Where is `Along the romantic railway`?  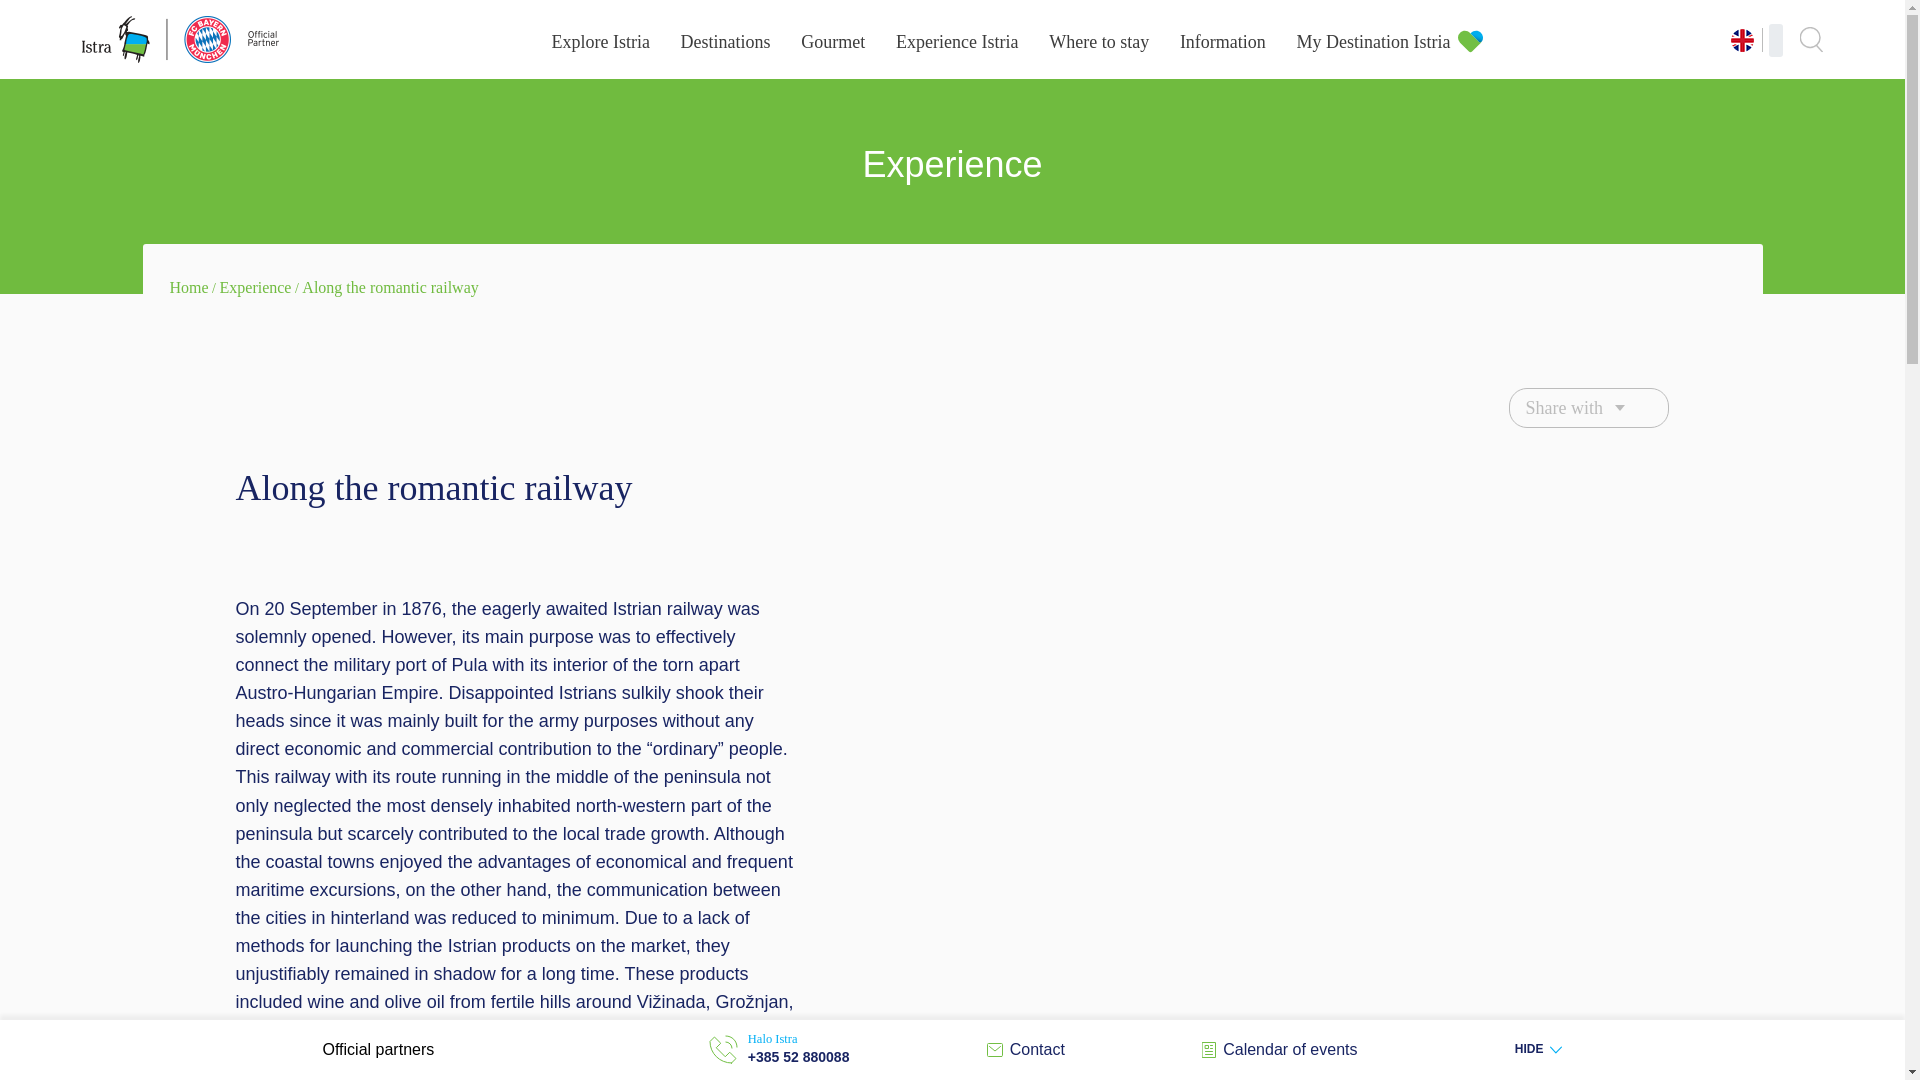 Along the romantic railway is located at coordinates (390, 286).